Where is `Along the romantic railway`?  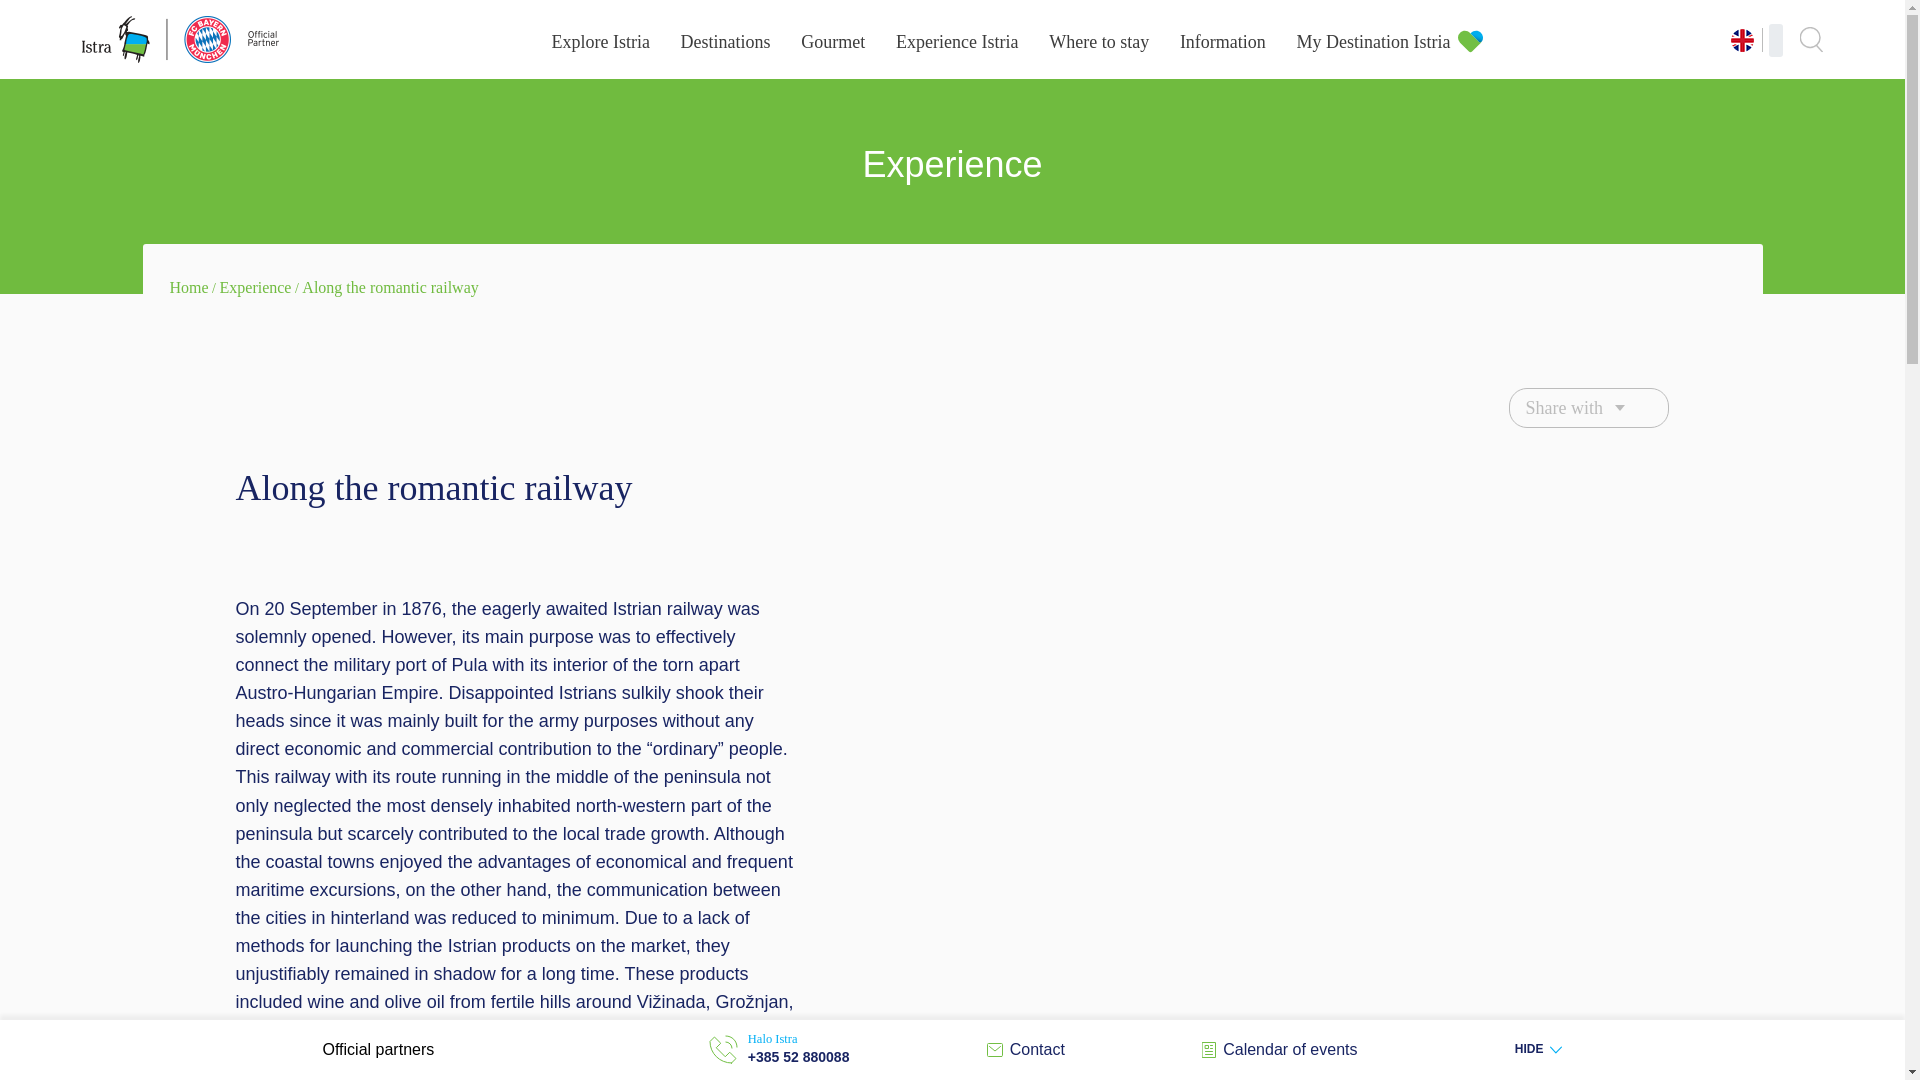 Along the romantic railway is located at coordinates (390, 286).